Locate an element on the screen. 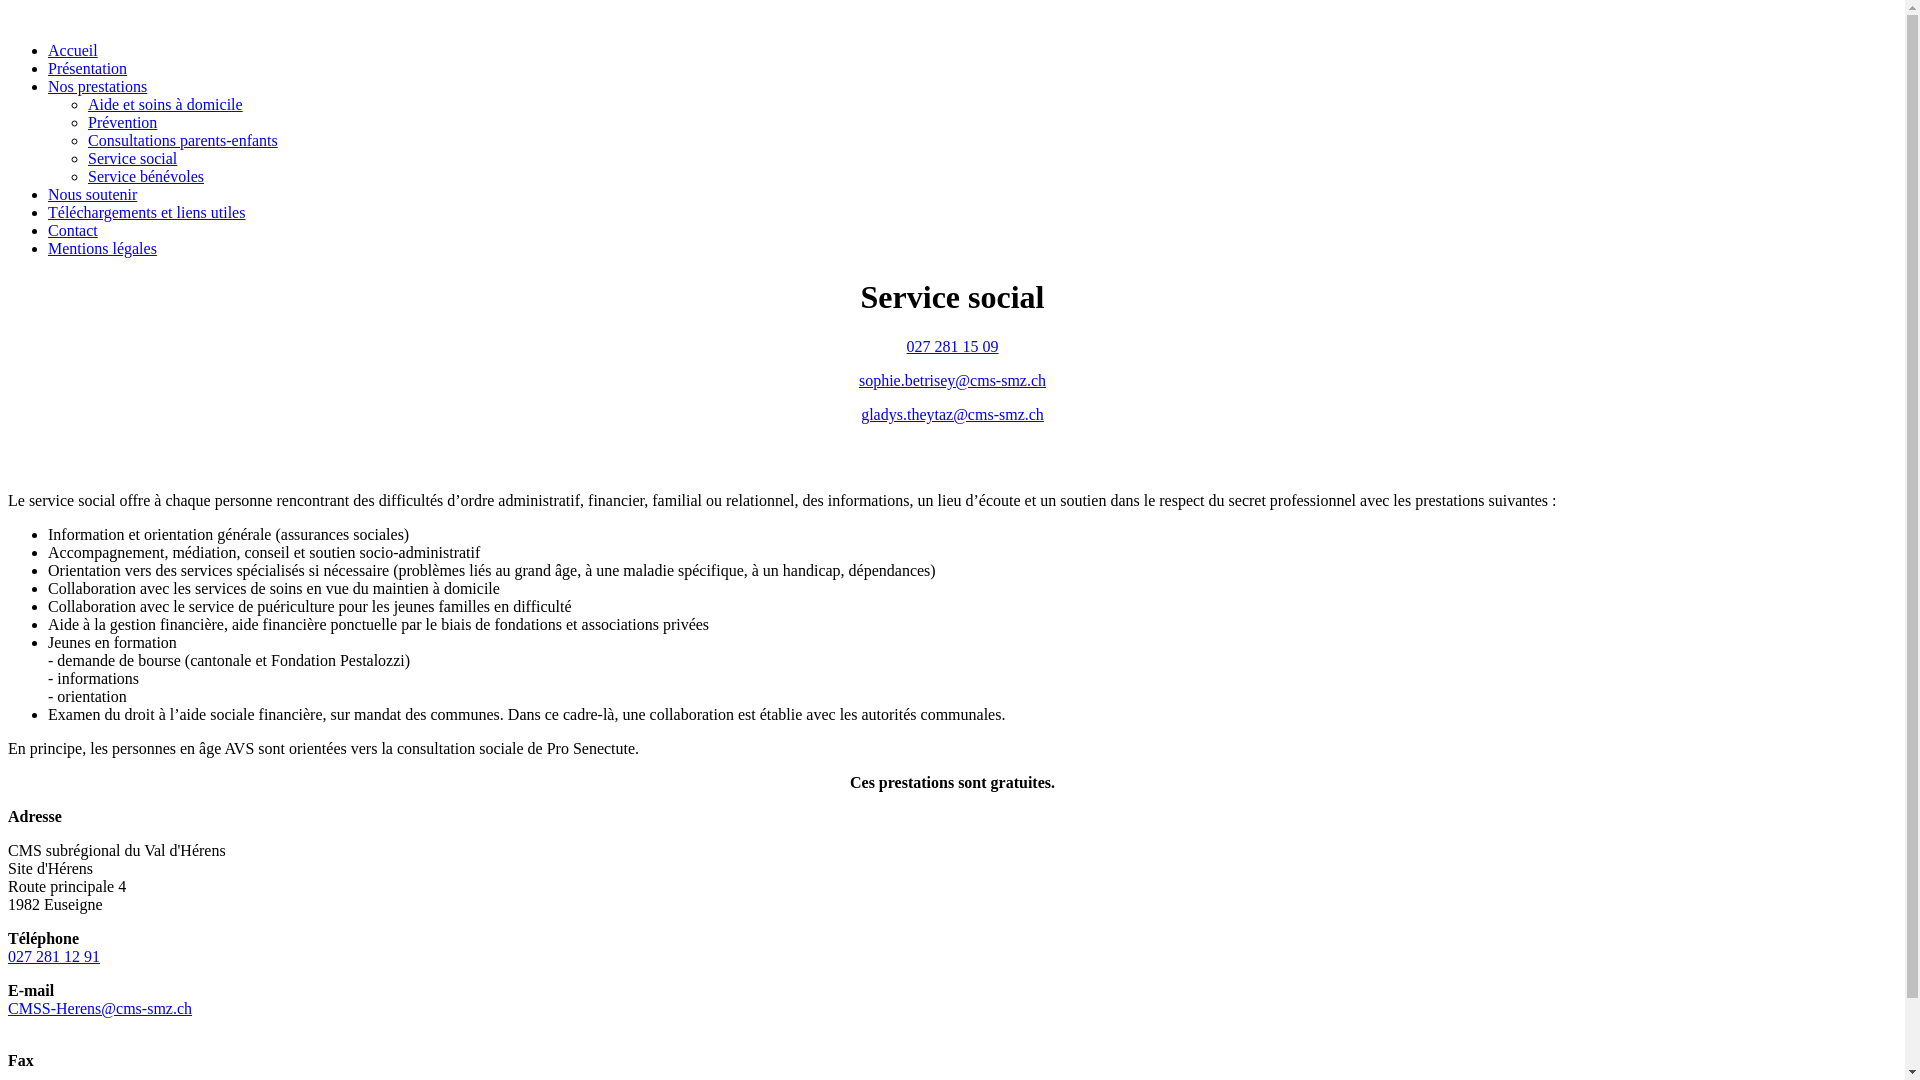 Image resolution: width=1920 pixels, height=1080 pixels. sophie.betrisey@cms-smz.ch is located at coordinates (952, 380).